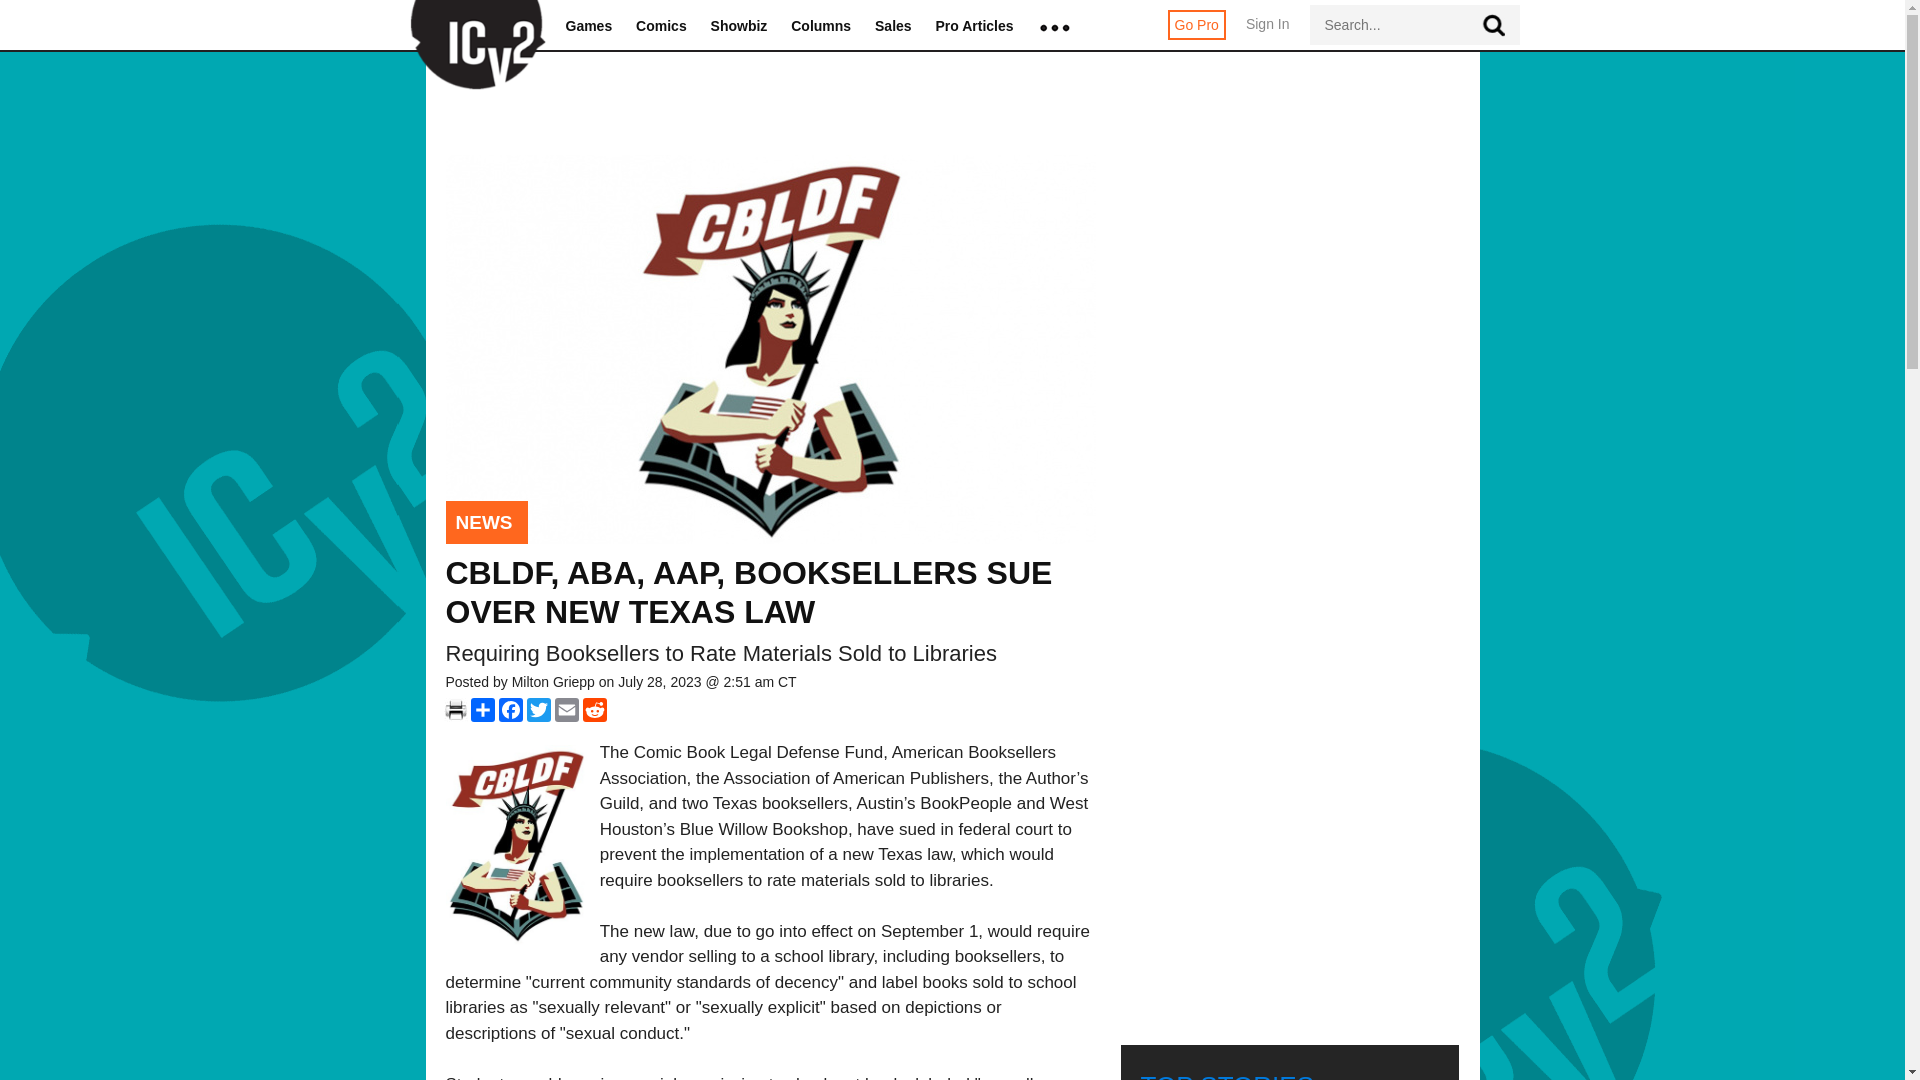 The image size is (1920, 1080). Describe the element at coordinates (1196, 24) in the screenshot. I see `Go Pro` at that location.